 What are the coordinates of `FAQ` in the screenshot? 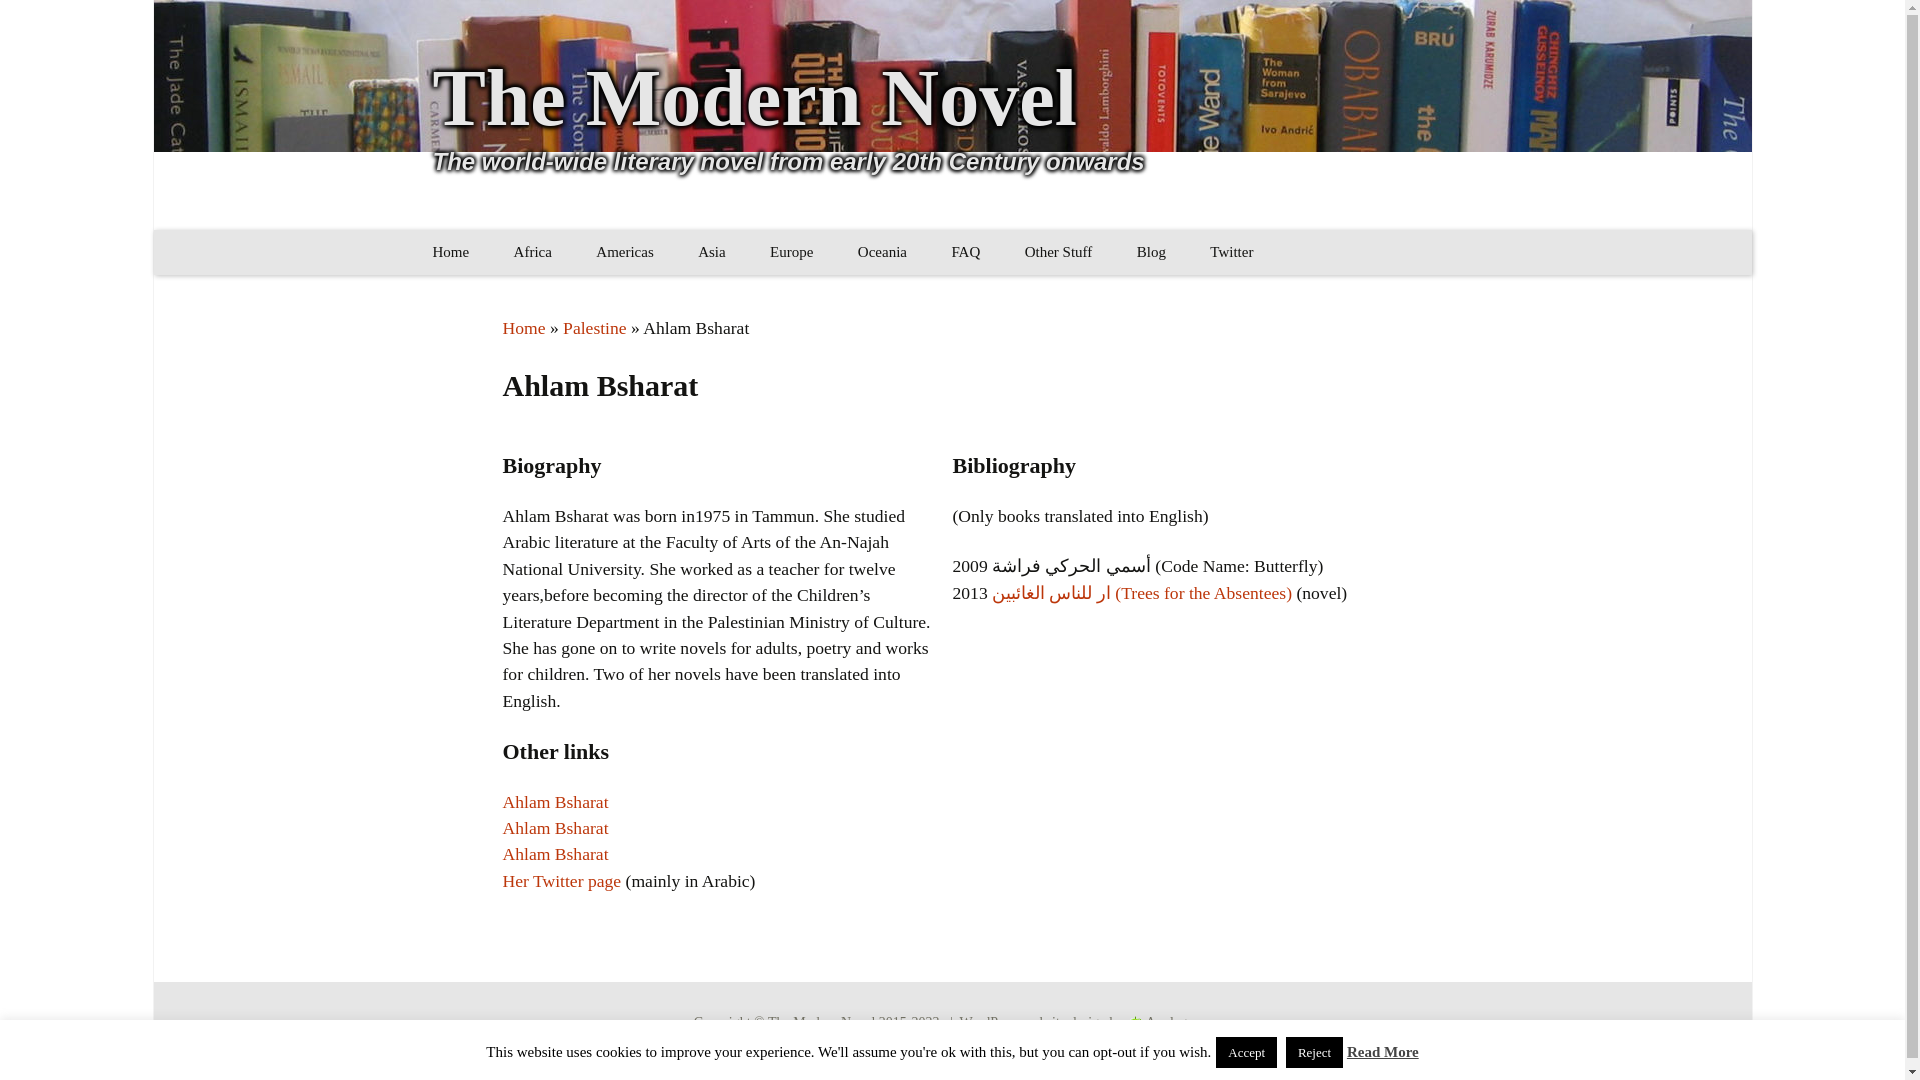 It's located at (966, 252).